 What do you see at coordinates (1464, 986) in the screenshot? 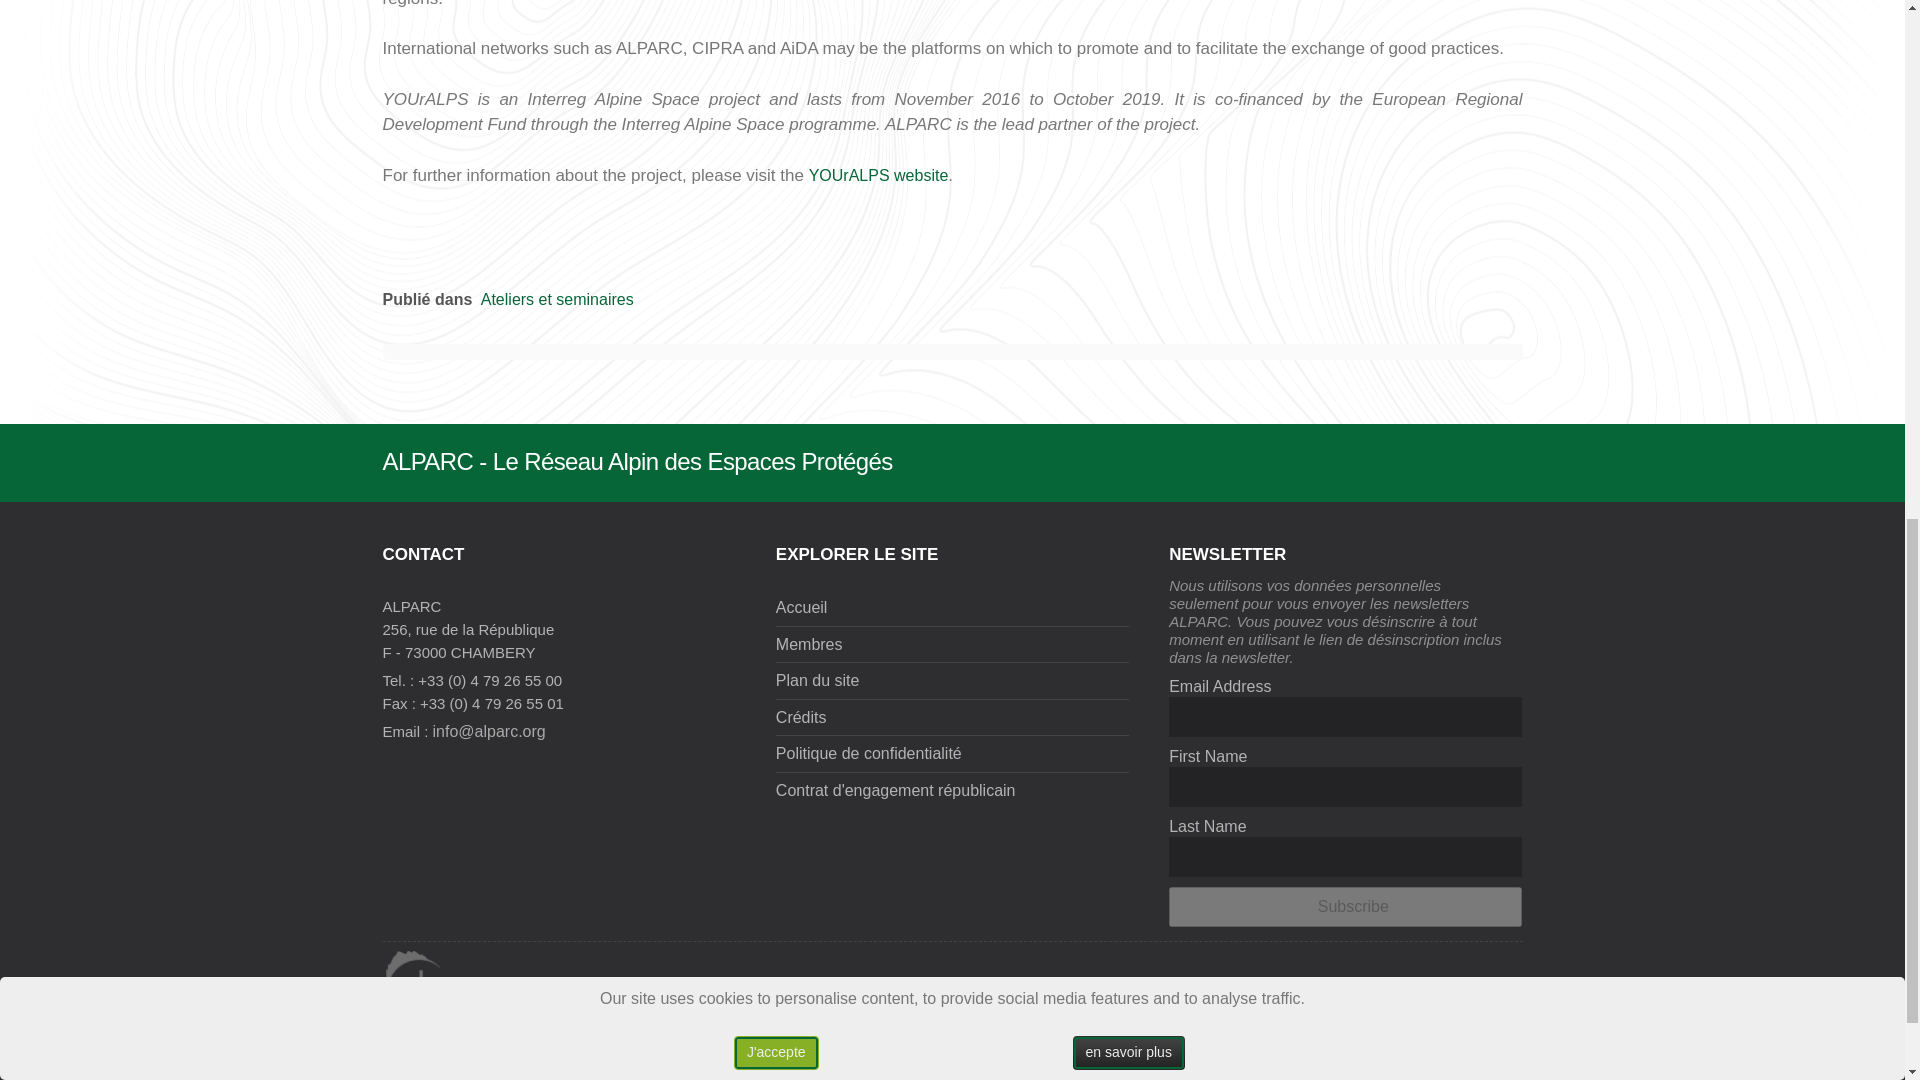
I see `Calameo` at bounding box center [1464, 986].